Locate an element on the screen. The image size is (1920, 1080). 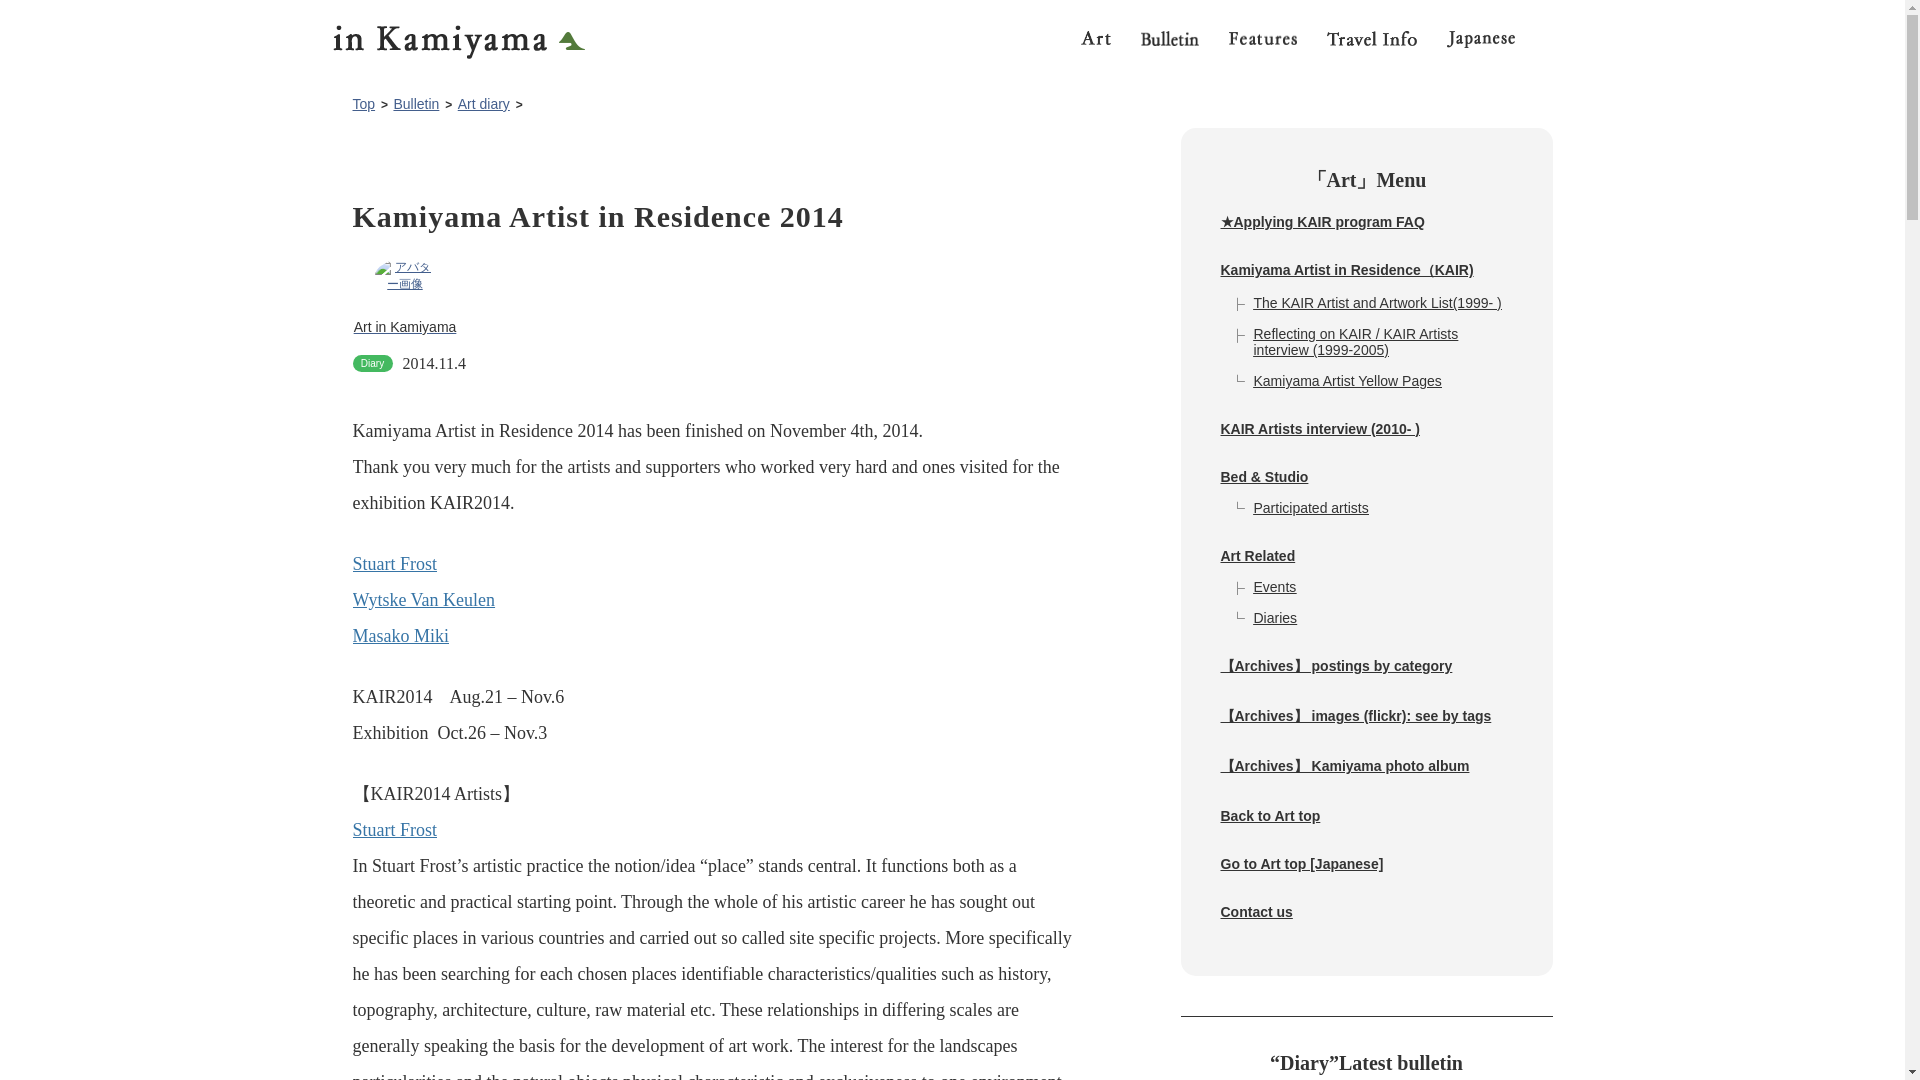
Stuart Frost is located at coordinates (394, 564).